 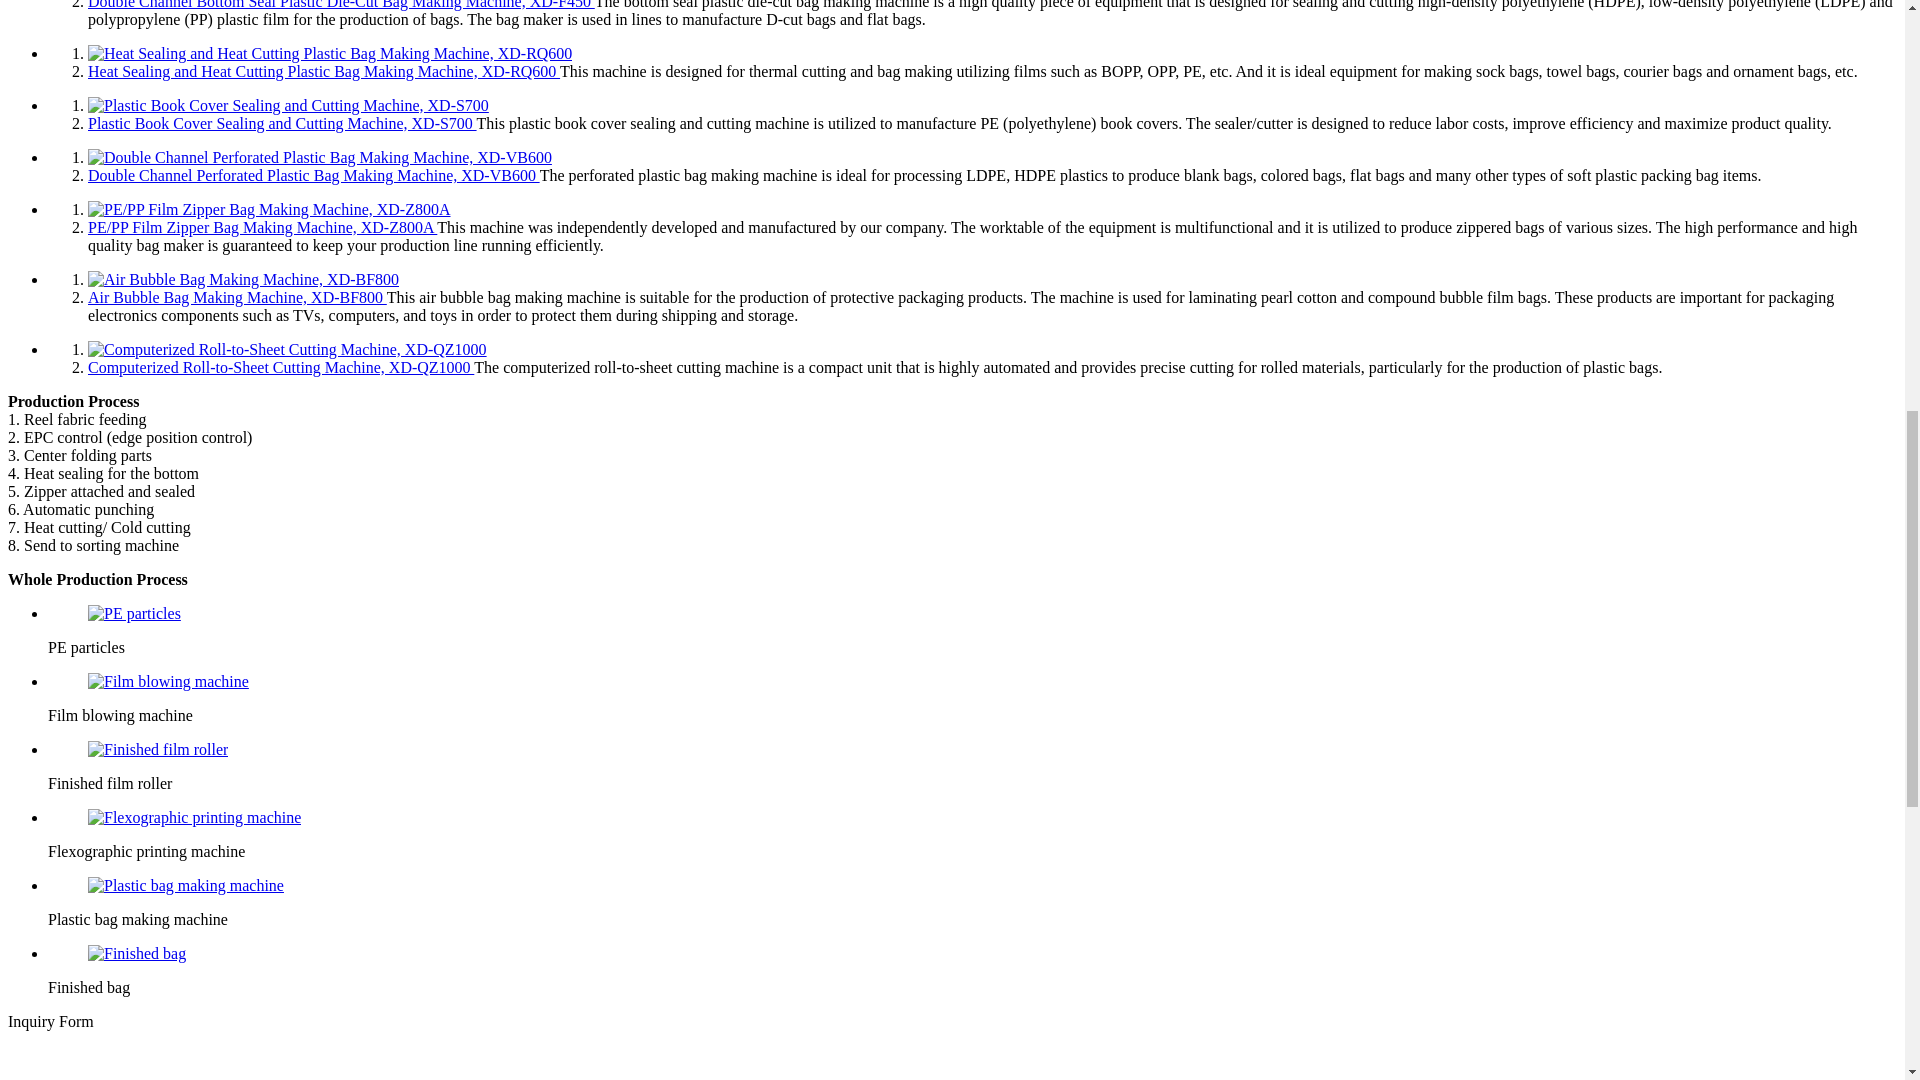 What do you see at coordinates (134, 614) in the screenshot?
I see `PE particles` at bounding box center [134, 614].